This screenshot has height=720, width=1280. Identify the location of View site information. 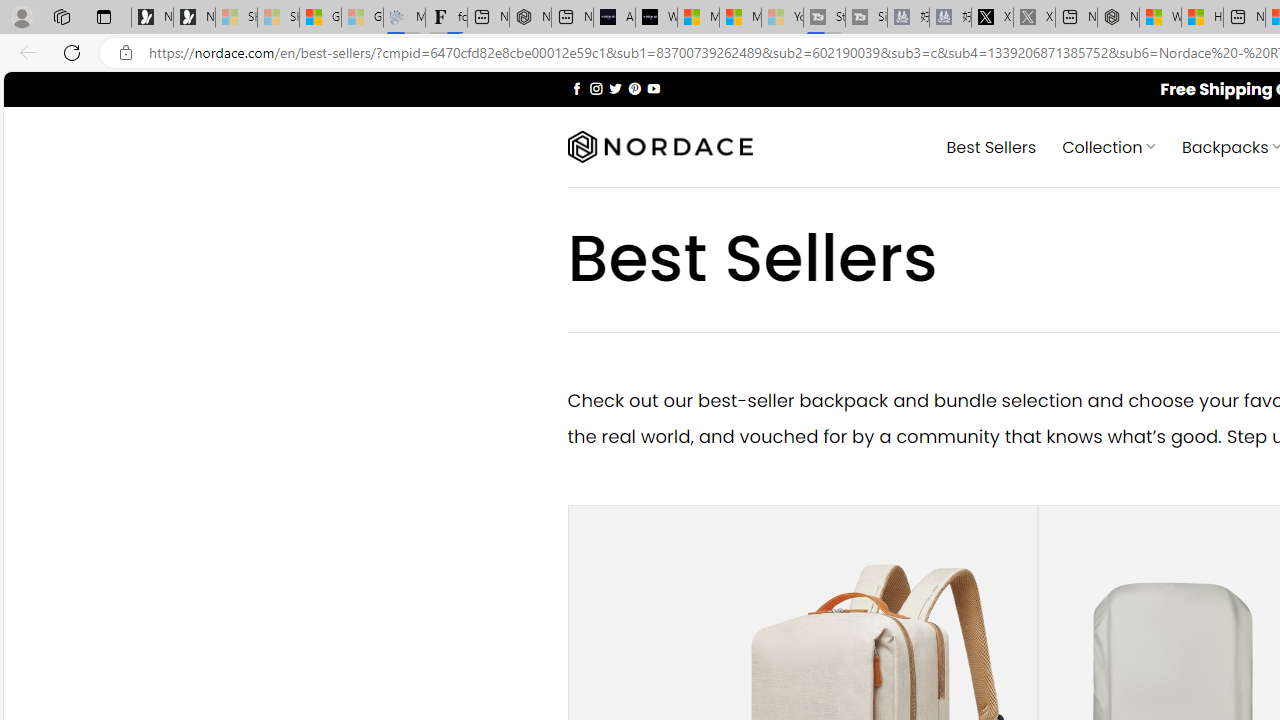
(126, 53).